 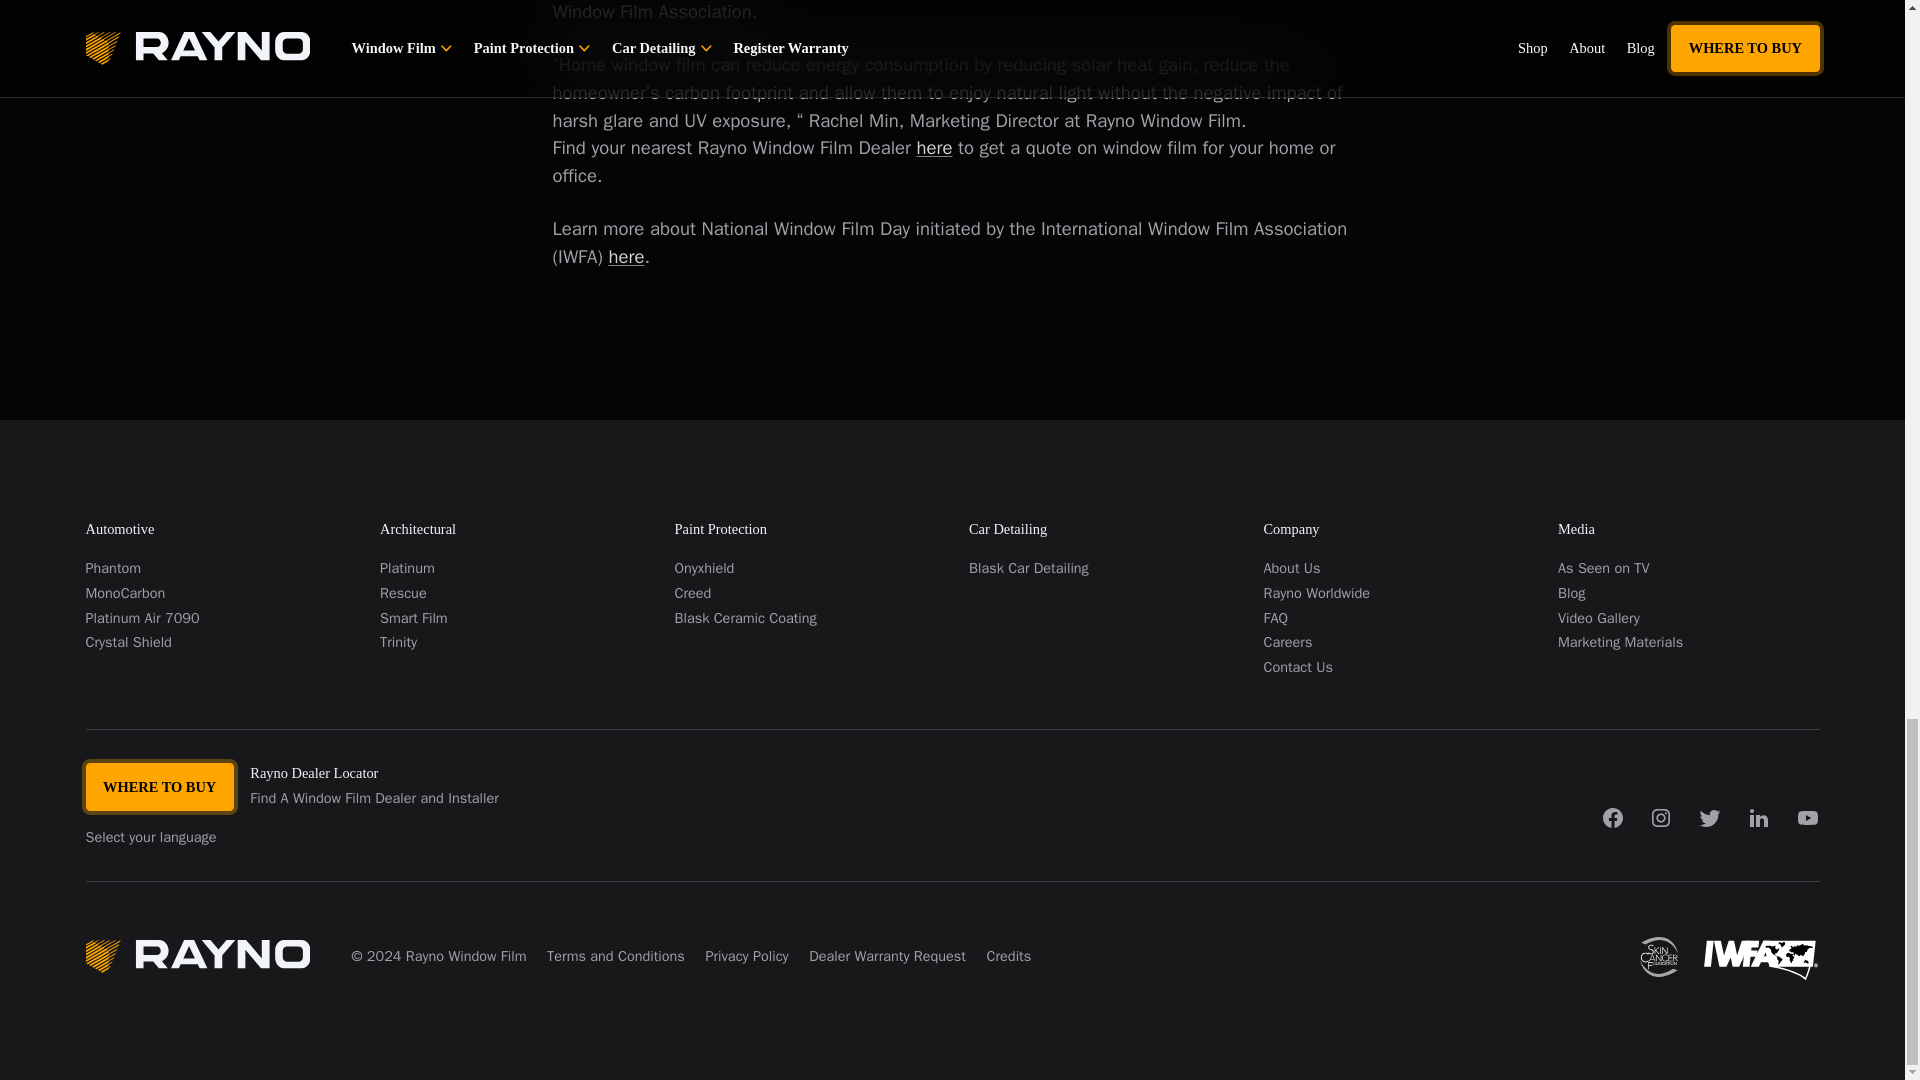 I want to click on Crystal Shield, so click(x=216, y=642).